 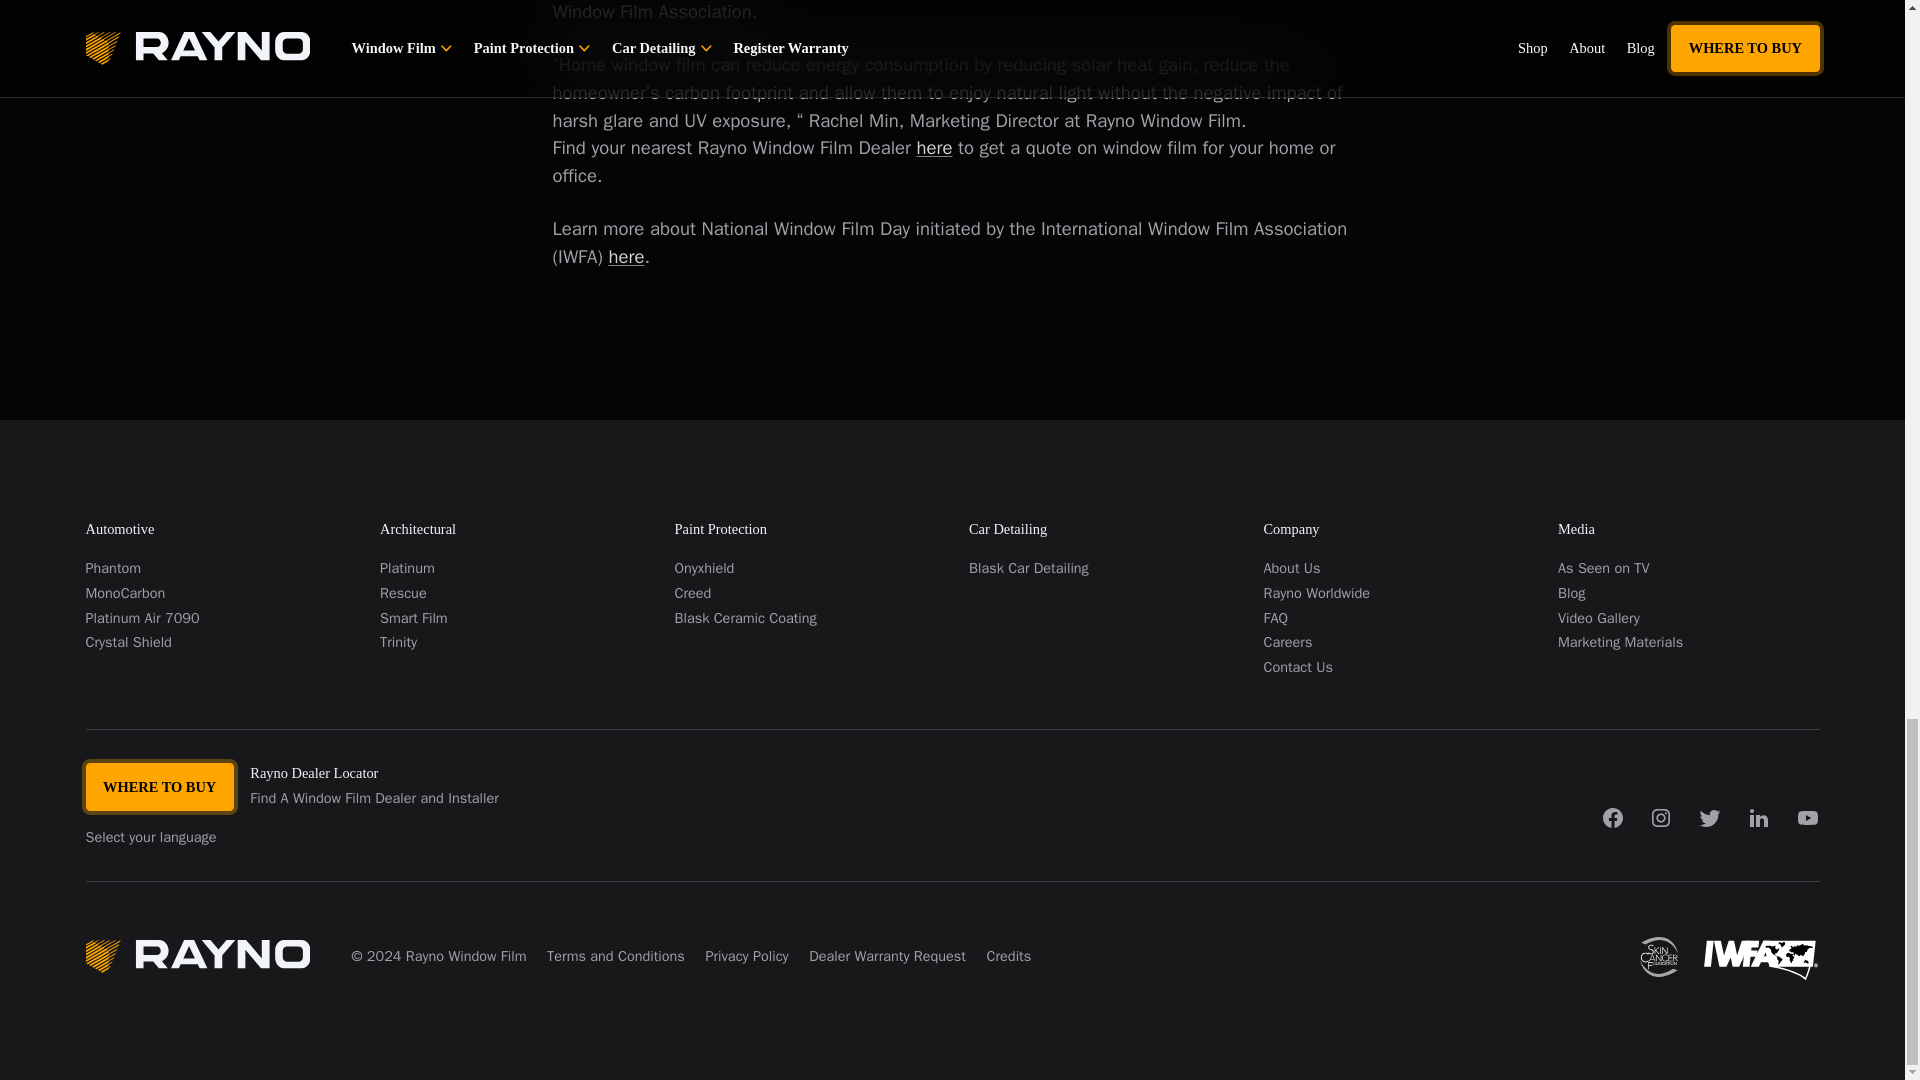 I want to click on Crystal Shield, so click(x=216, y=642).